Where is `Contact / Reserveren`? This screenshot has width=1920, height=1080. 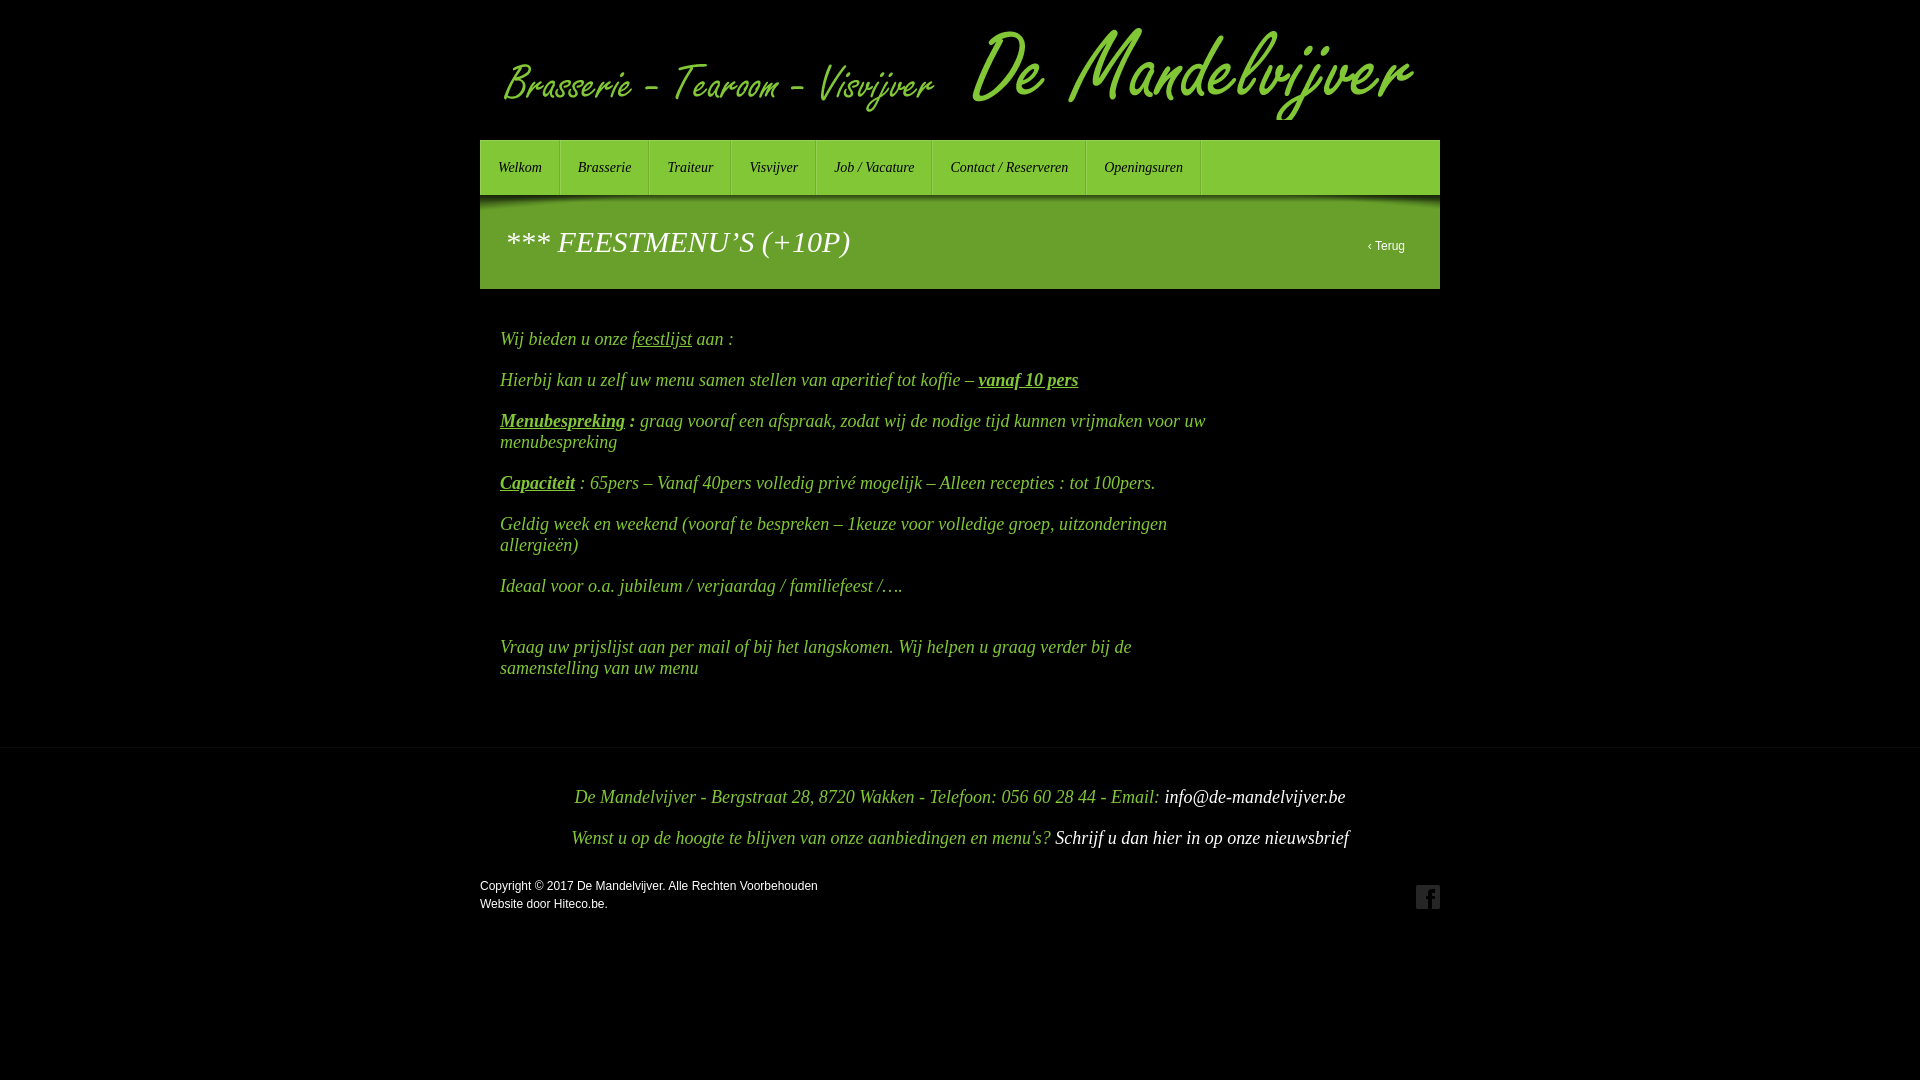 Contact / Reserveren is located at coordinates (1009, 168).